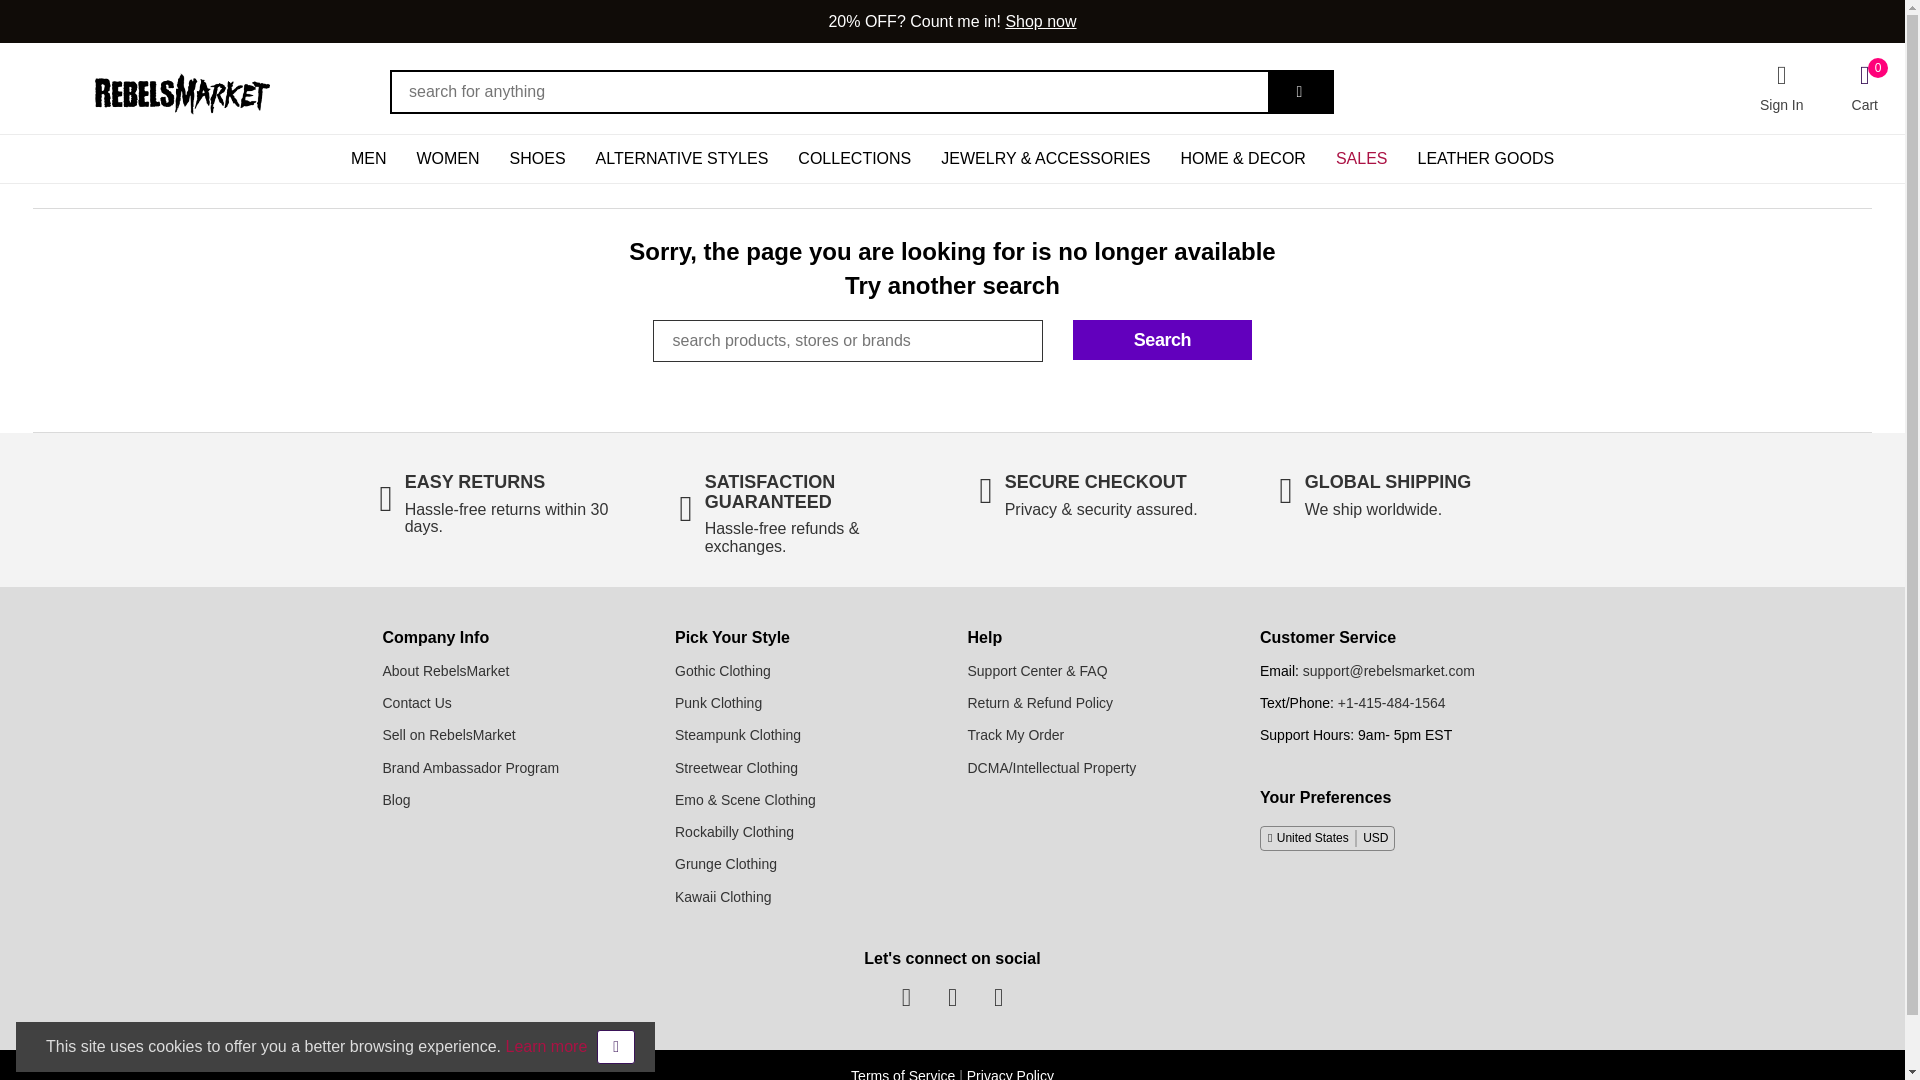  Describe the element at coordinates (1781, 88) in the screenshot. I see `Sign In` at that location.